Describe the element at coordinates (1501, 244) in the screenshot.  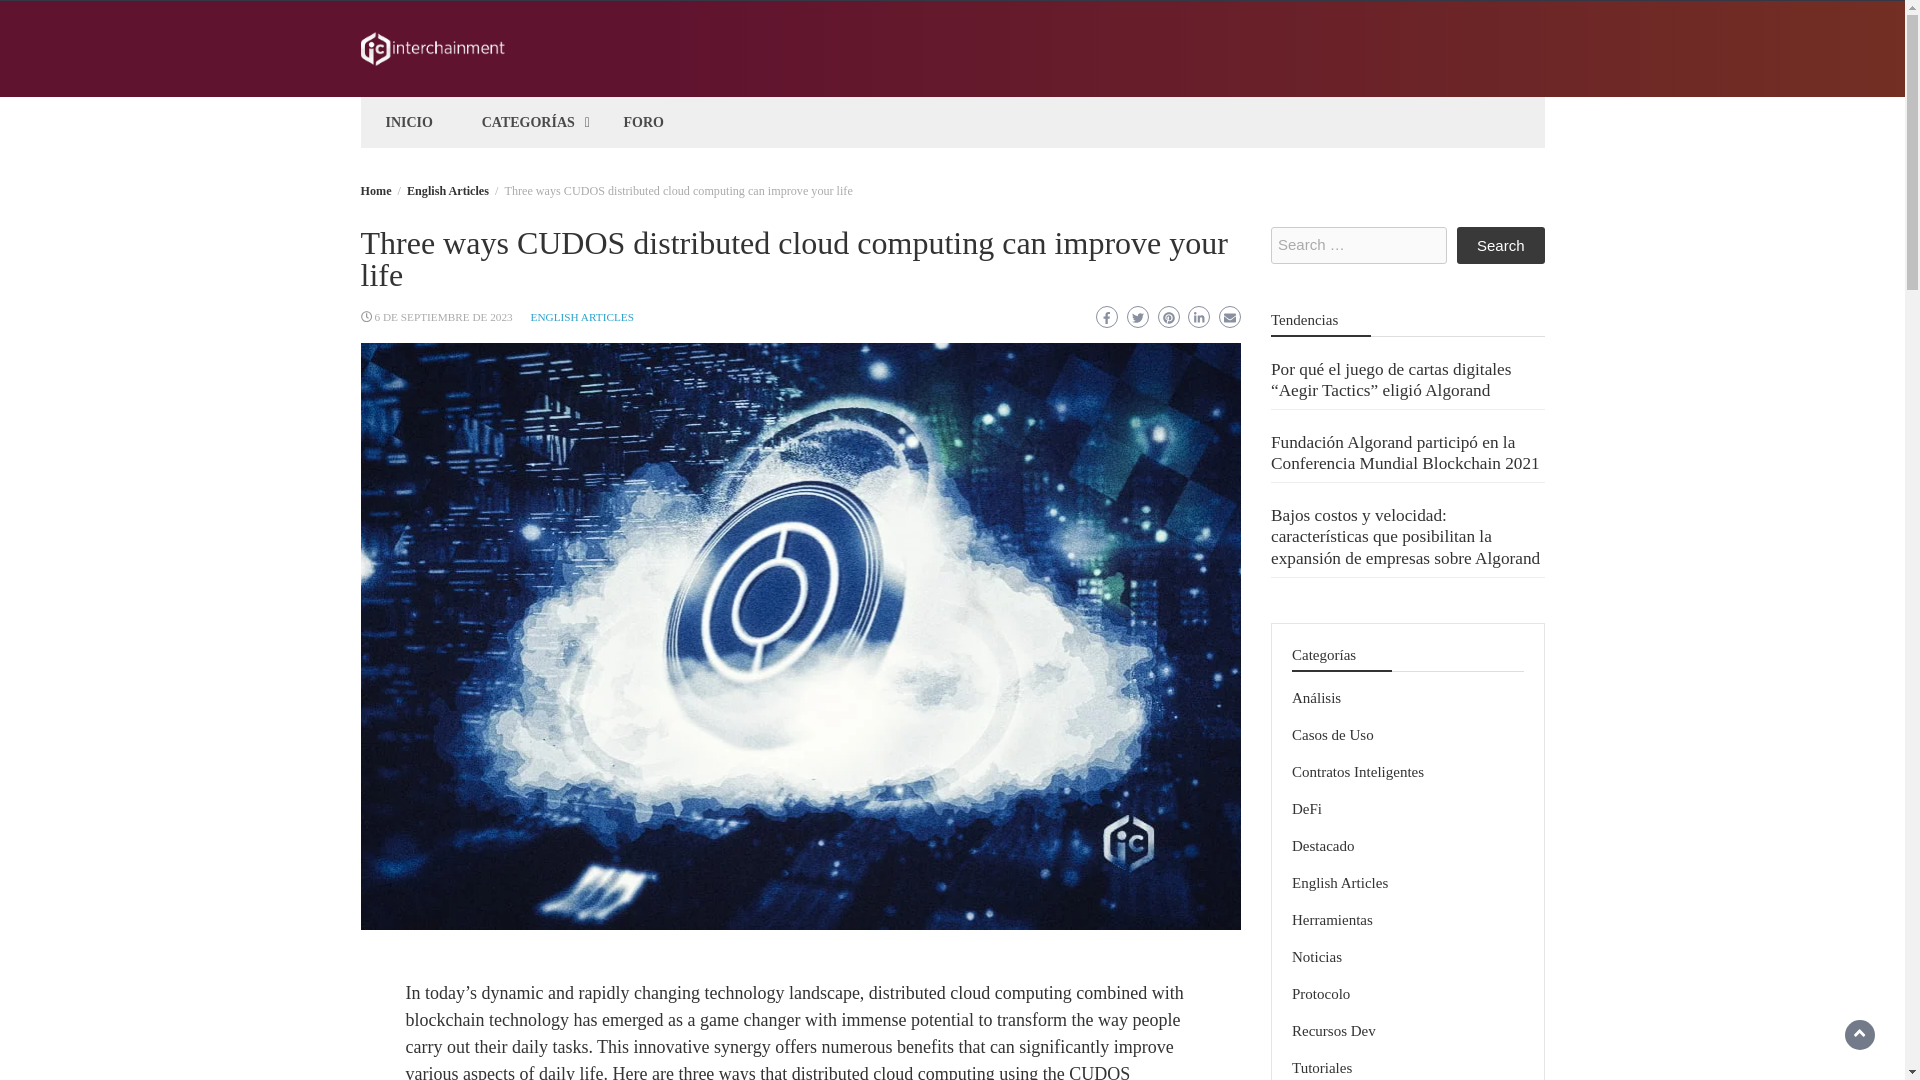
I see `Search` at that location.